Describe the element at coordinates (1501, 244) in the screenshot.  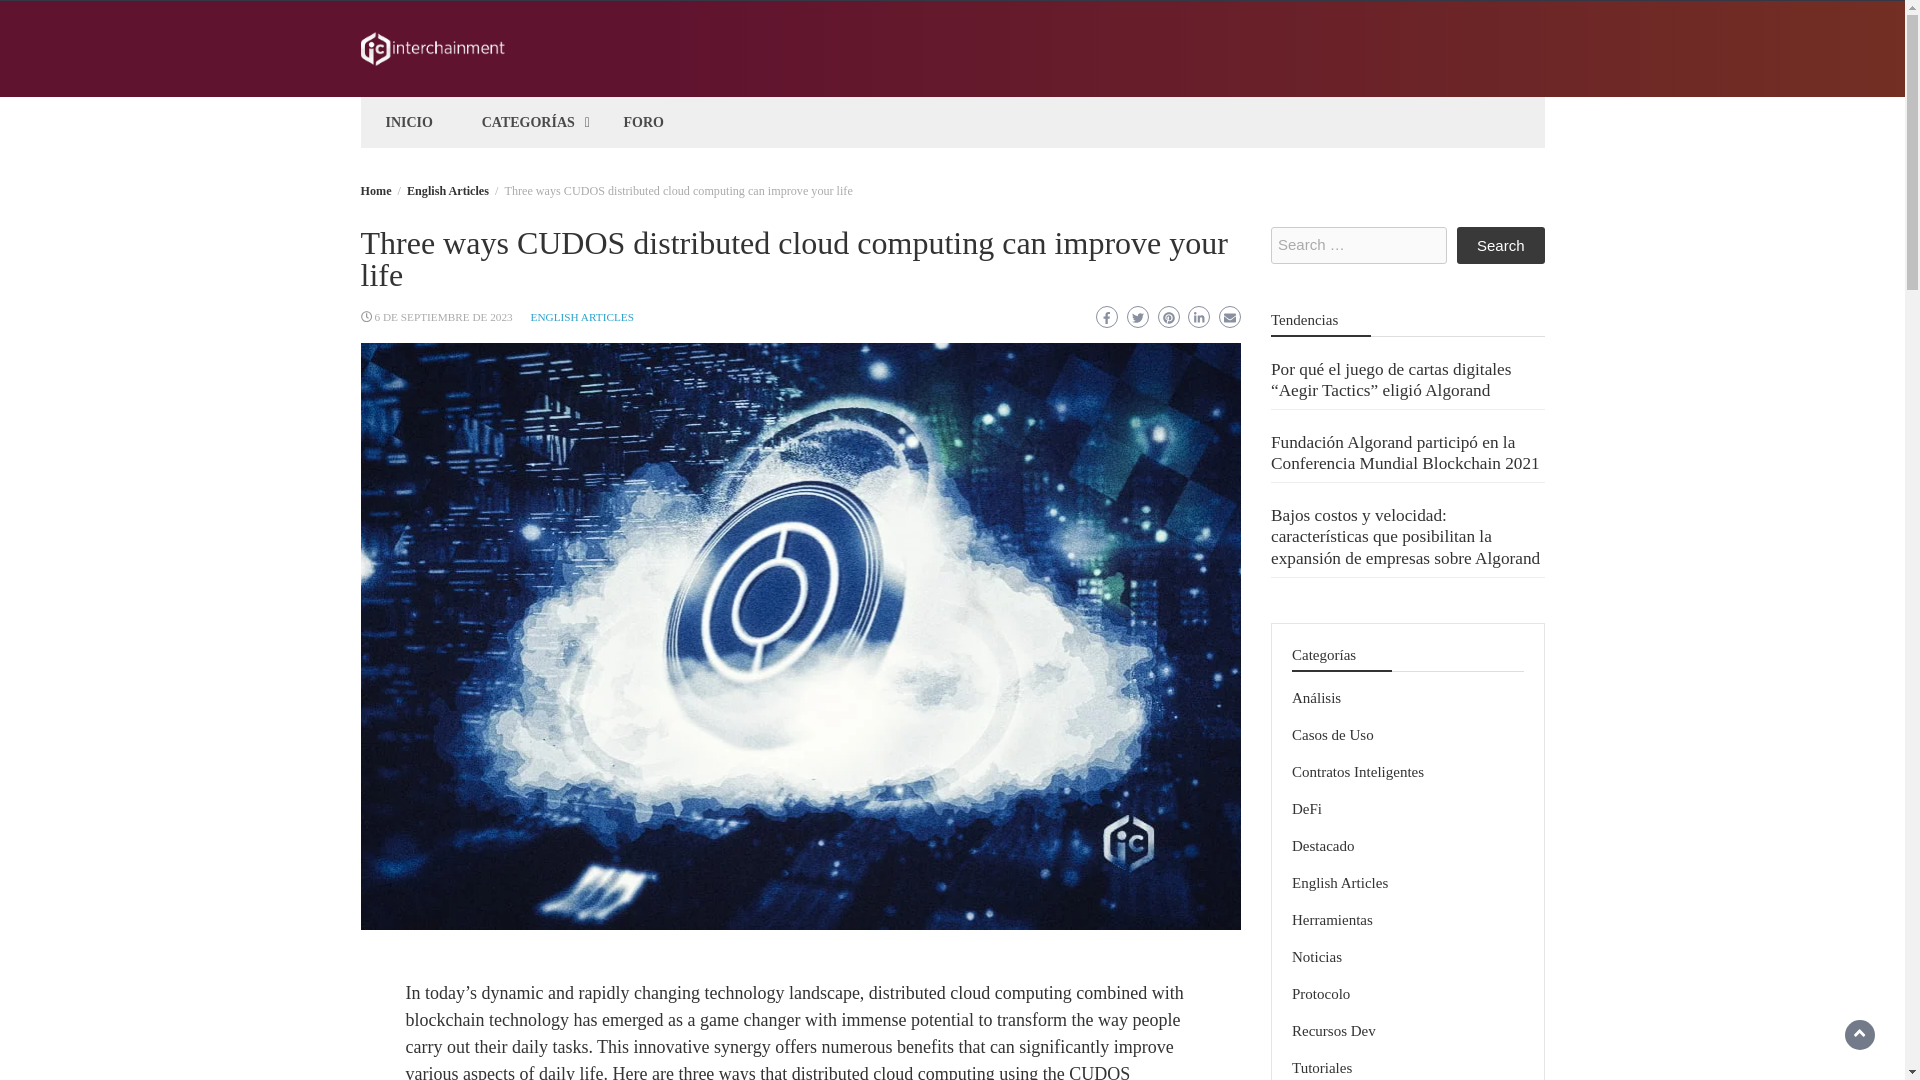
I see `Search` at that location.